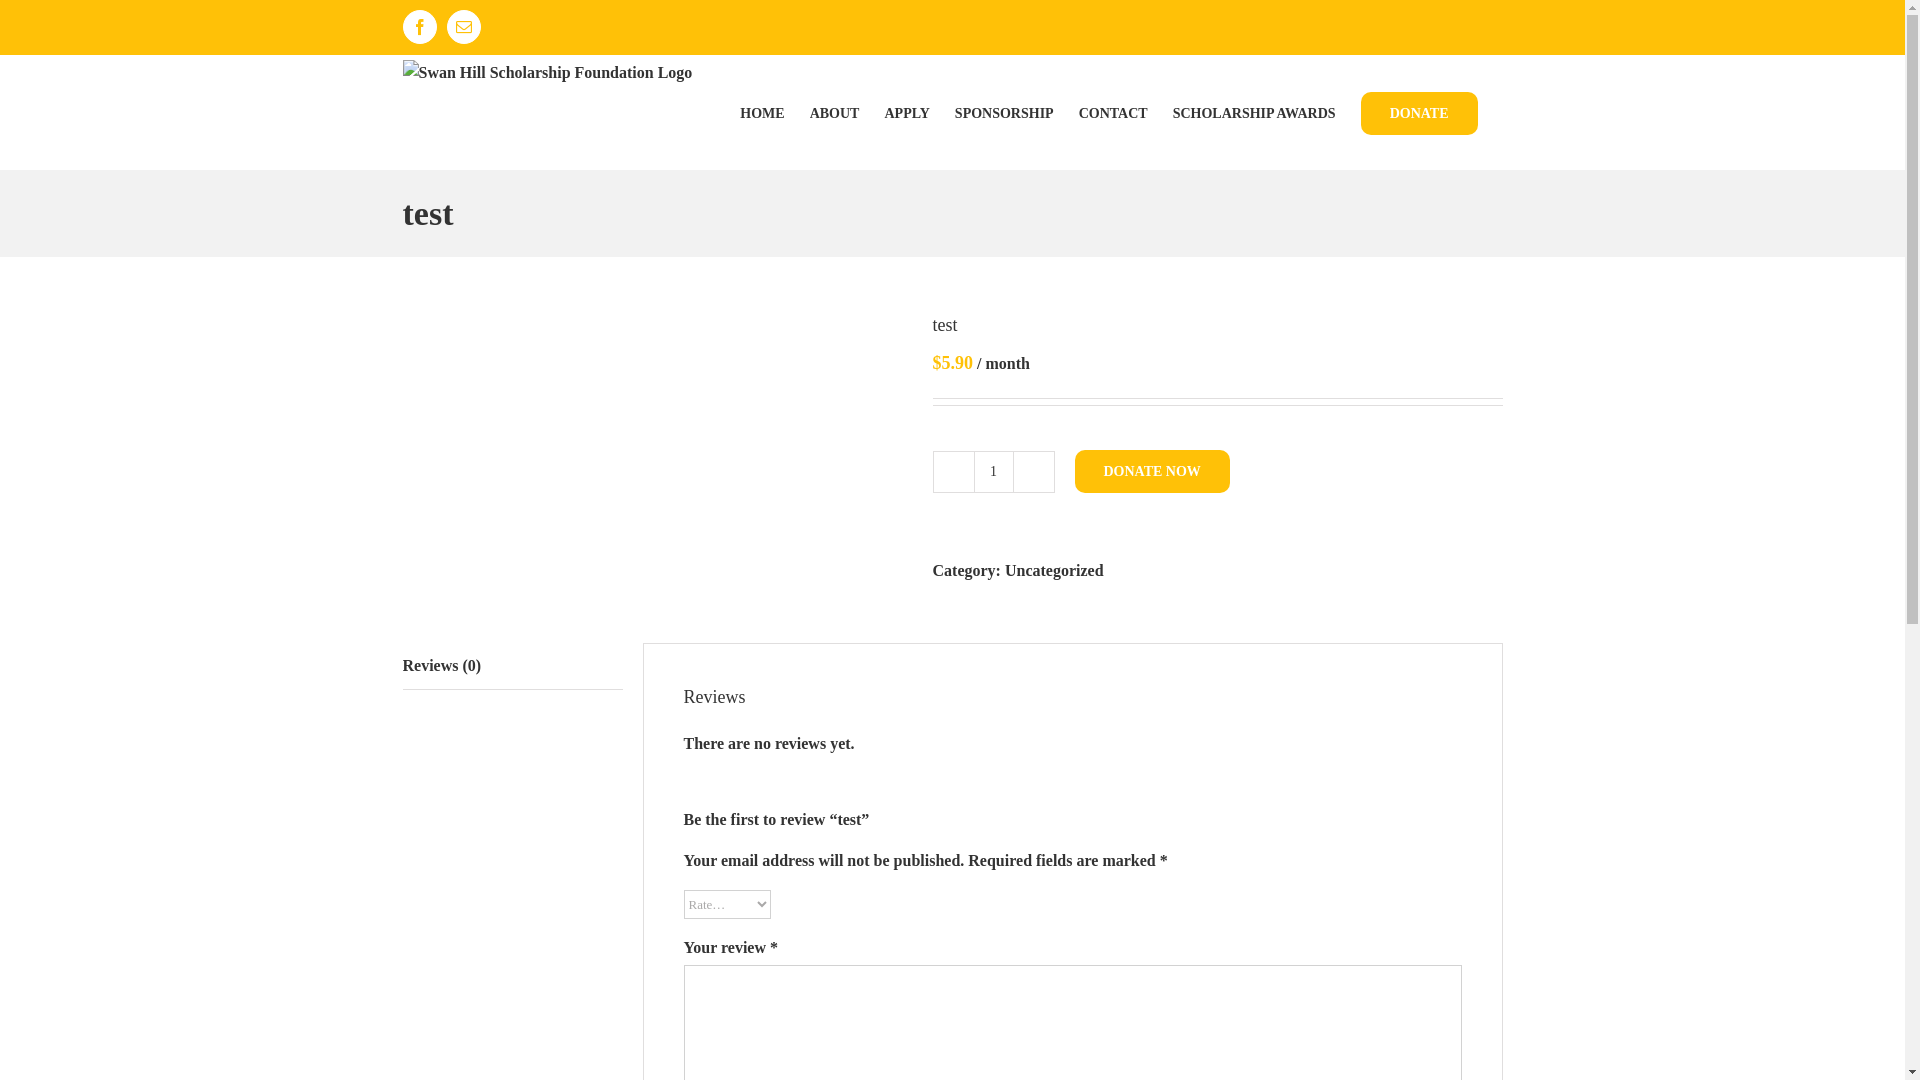 The image size is (1920, 1080). I want to click on Facebook, so click(419, 27).